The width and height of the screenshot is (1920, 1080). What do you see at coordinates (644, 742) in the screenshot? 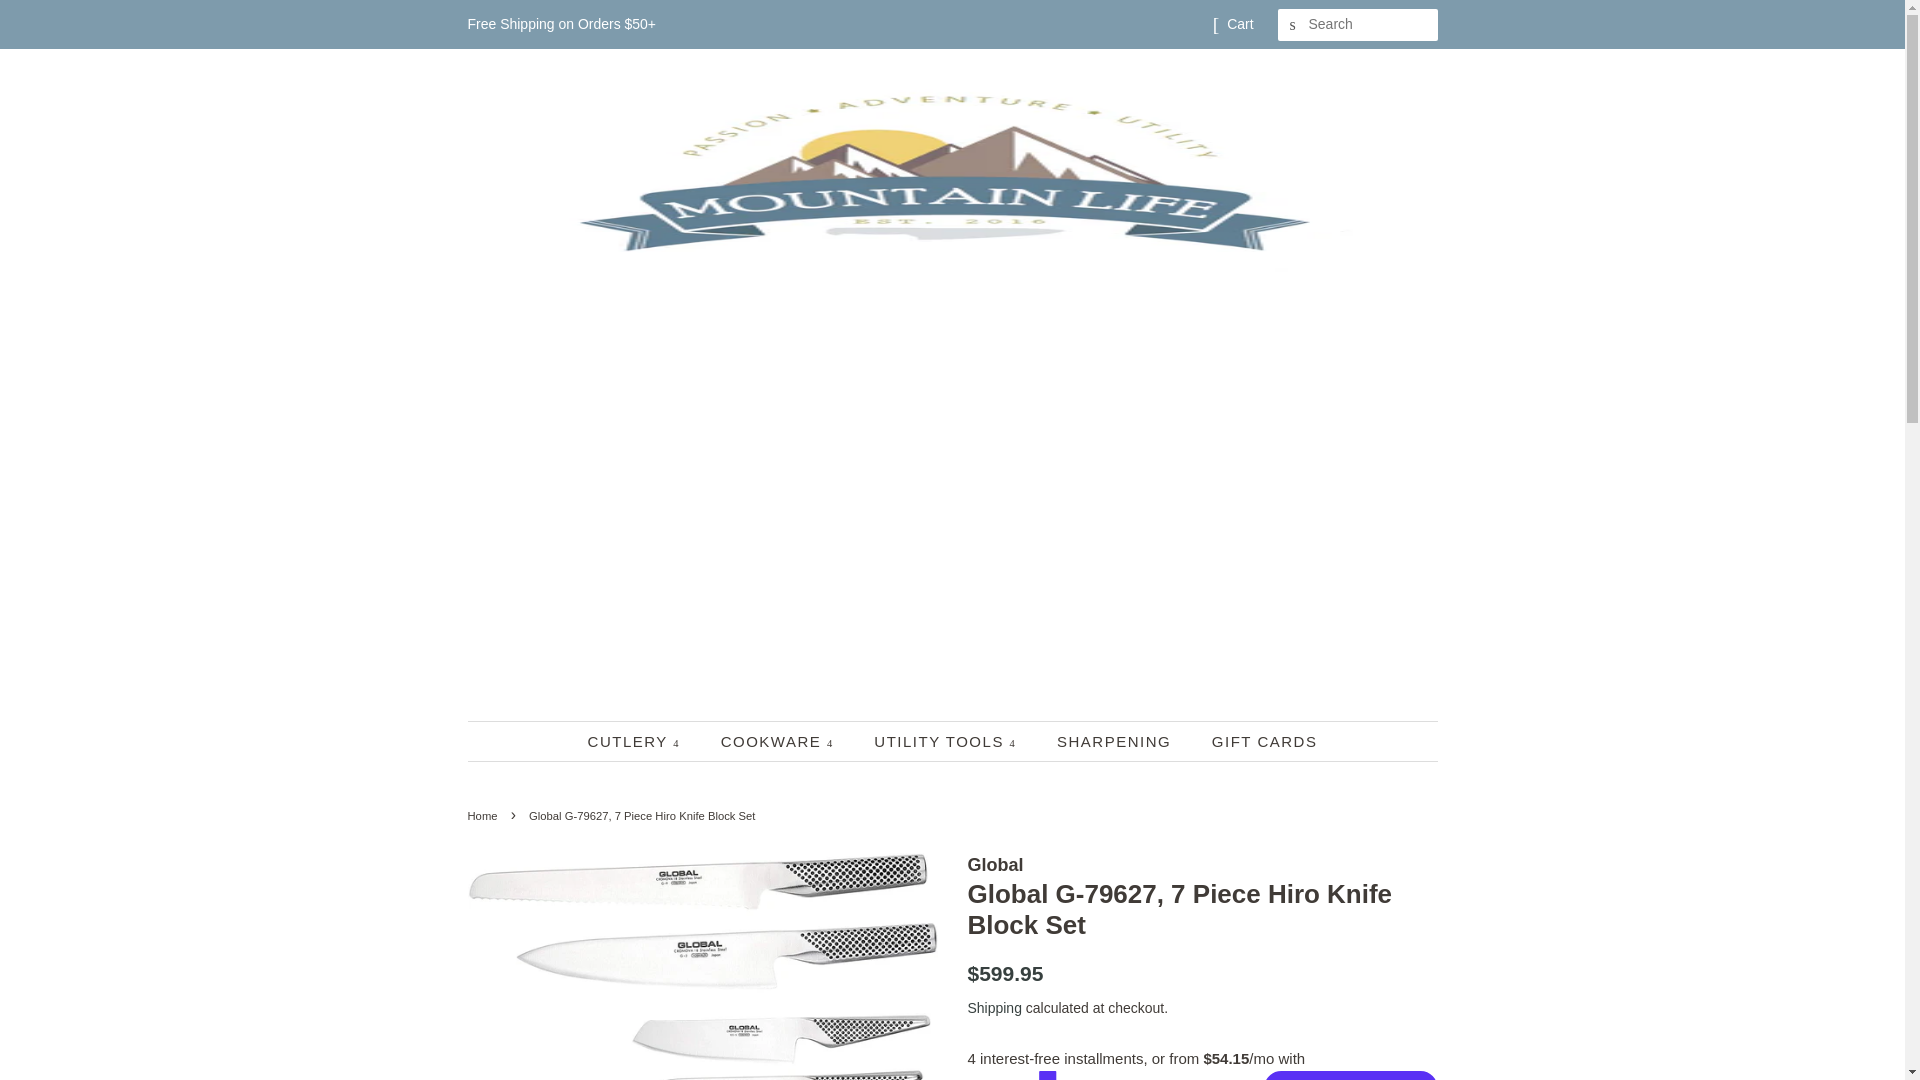
I see `CUTLERY` at bounding box center [644, 742].